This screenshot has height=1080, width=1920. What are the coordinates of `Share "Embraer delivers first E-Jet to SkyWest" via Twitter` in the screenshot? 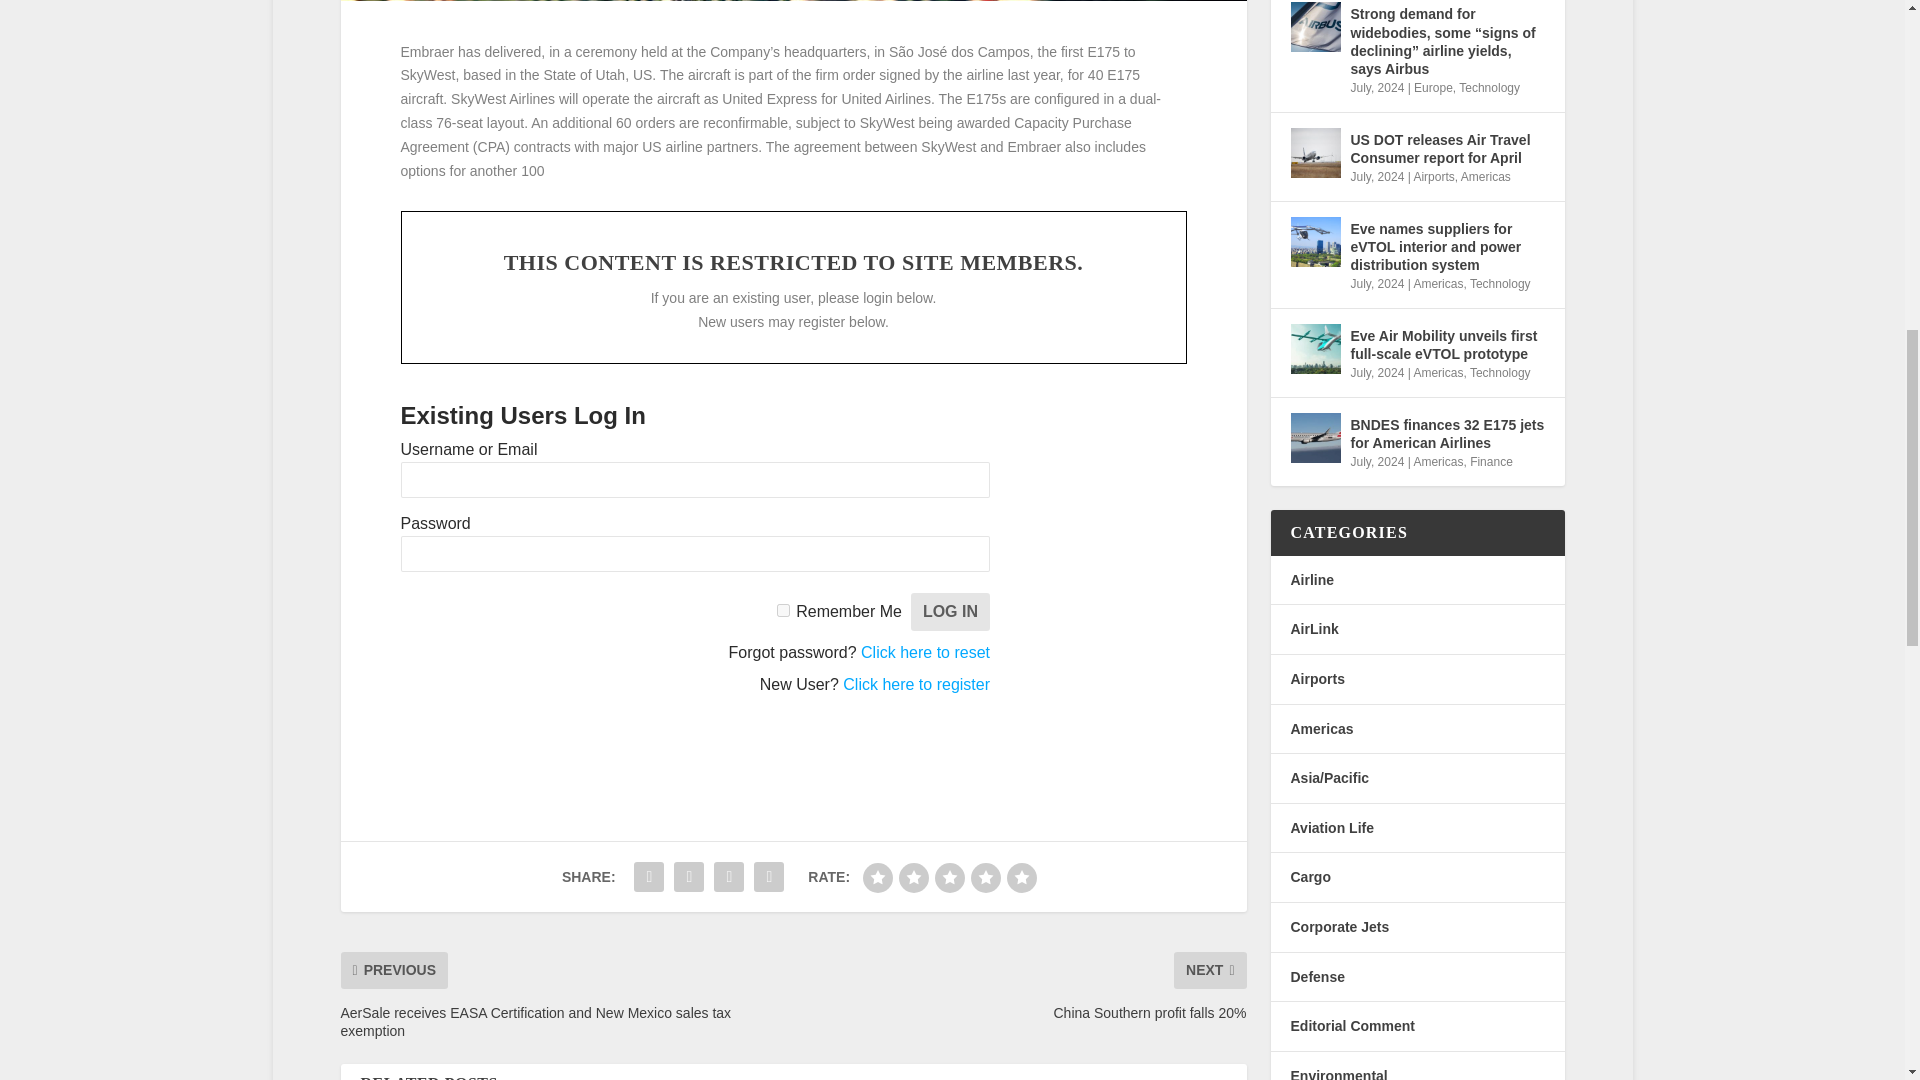 It's located at (648, 877).